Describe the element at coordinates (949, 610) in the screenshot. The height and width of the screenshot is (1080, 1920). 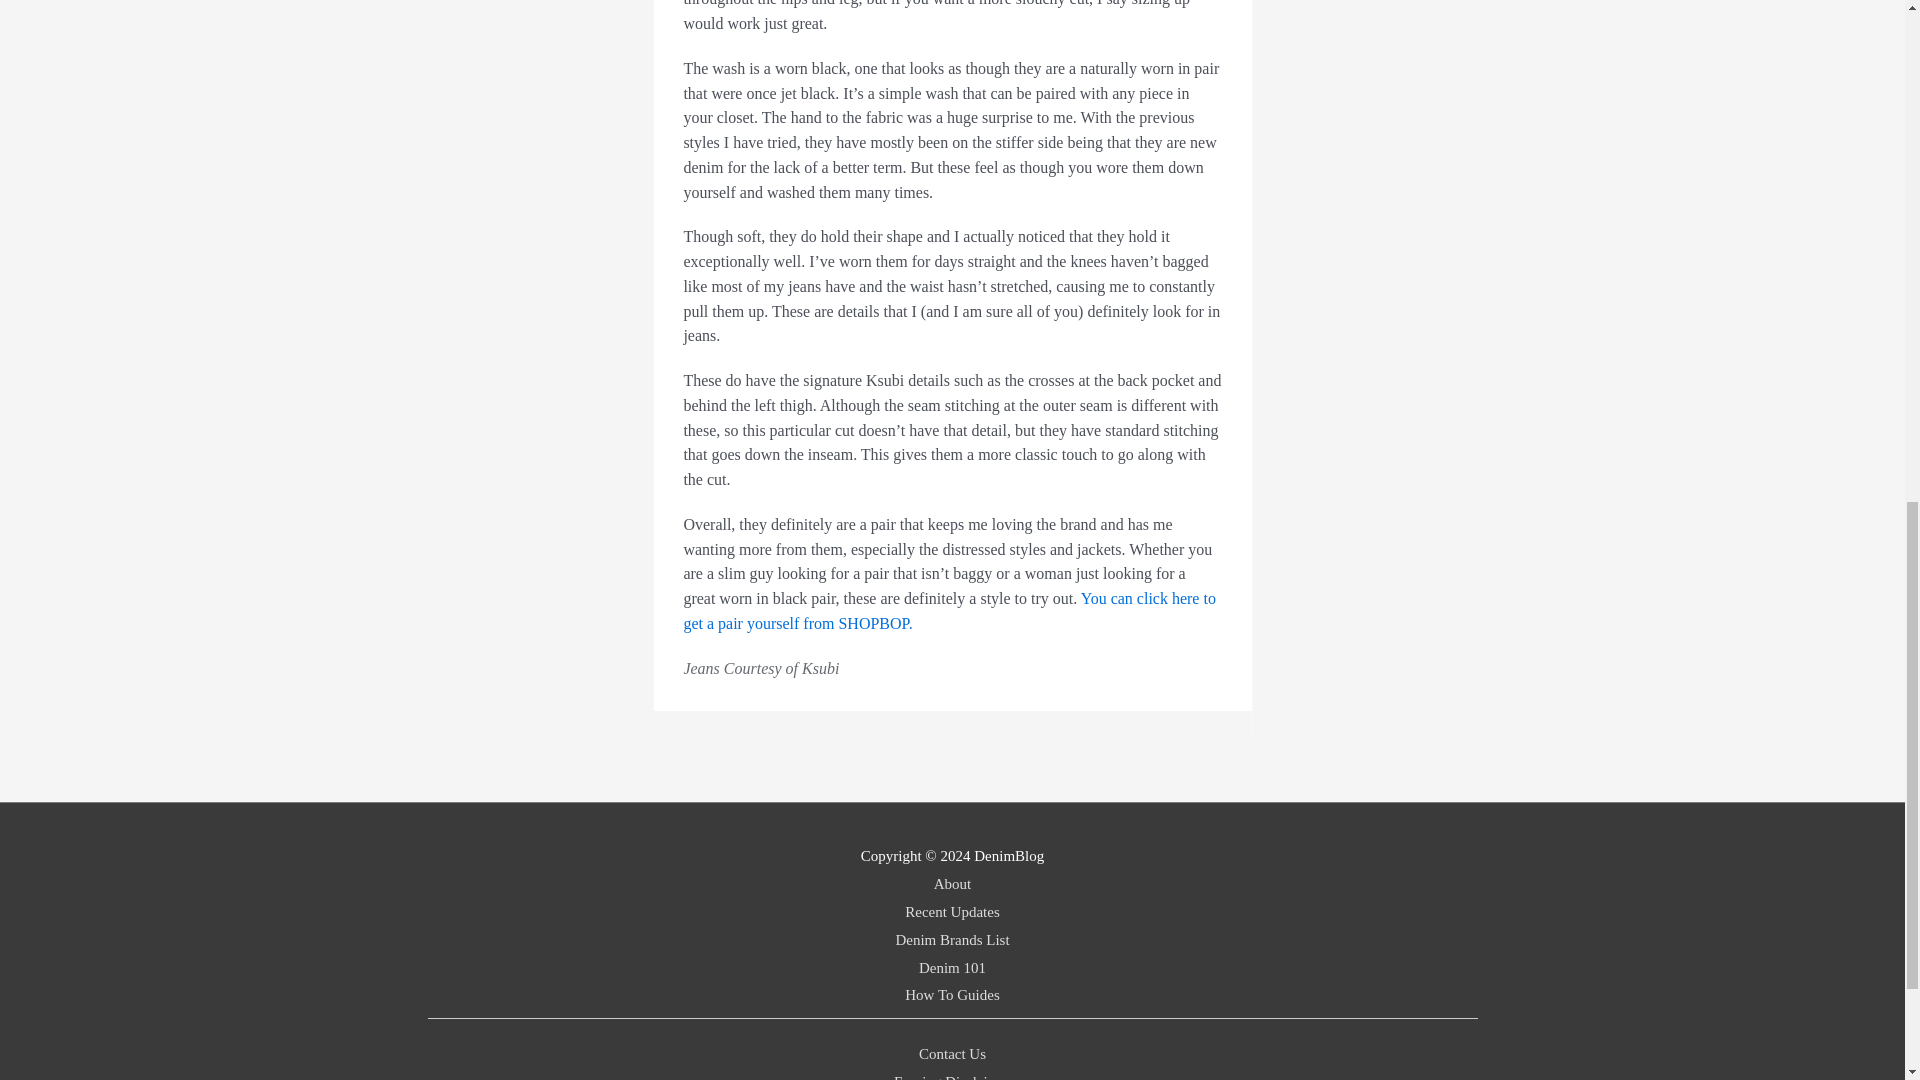
I see `You can click here to get a pair yourself from SHOPBOP.` at that location.